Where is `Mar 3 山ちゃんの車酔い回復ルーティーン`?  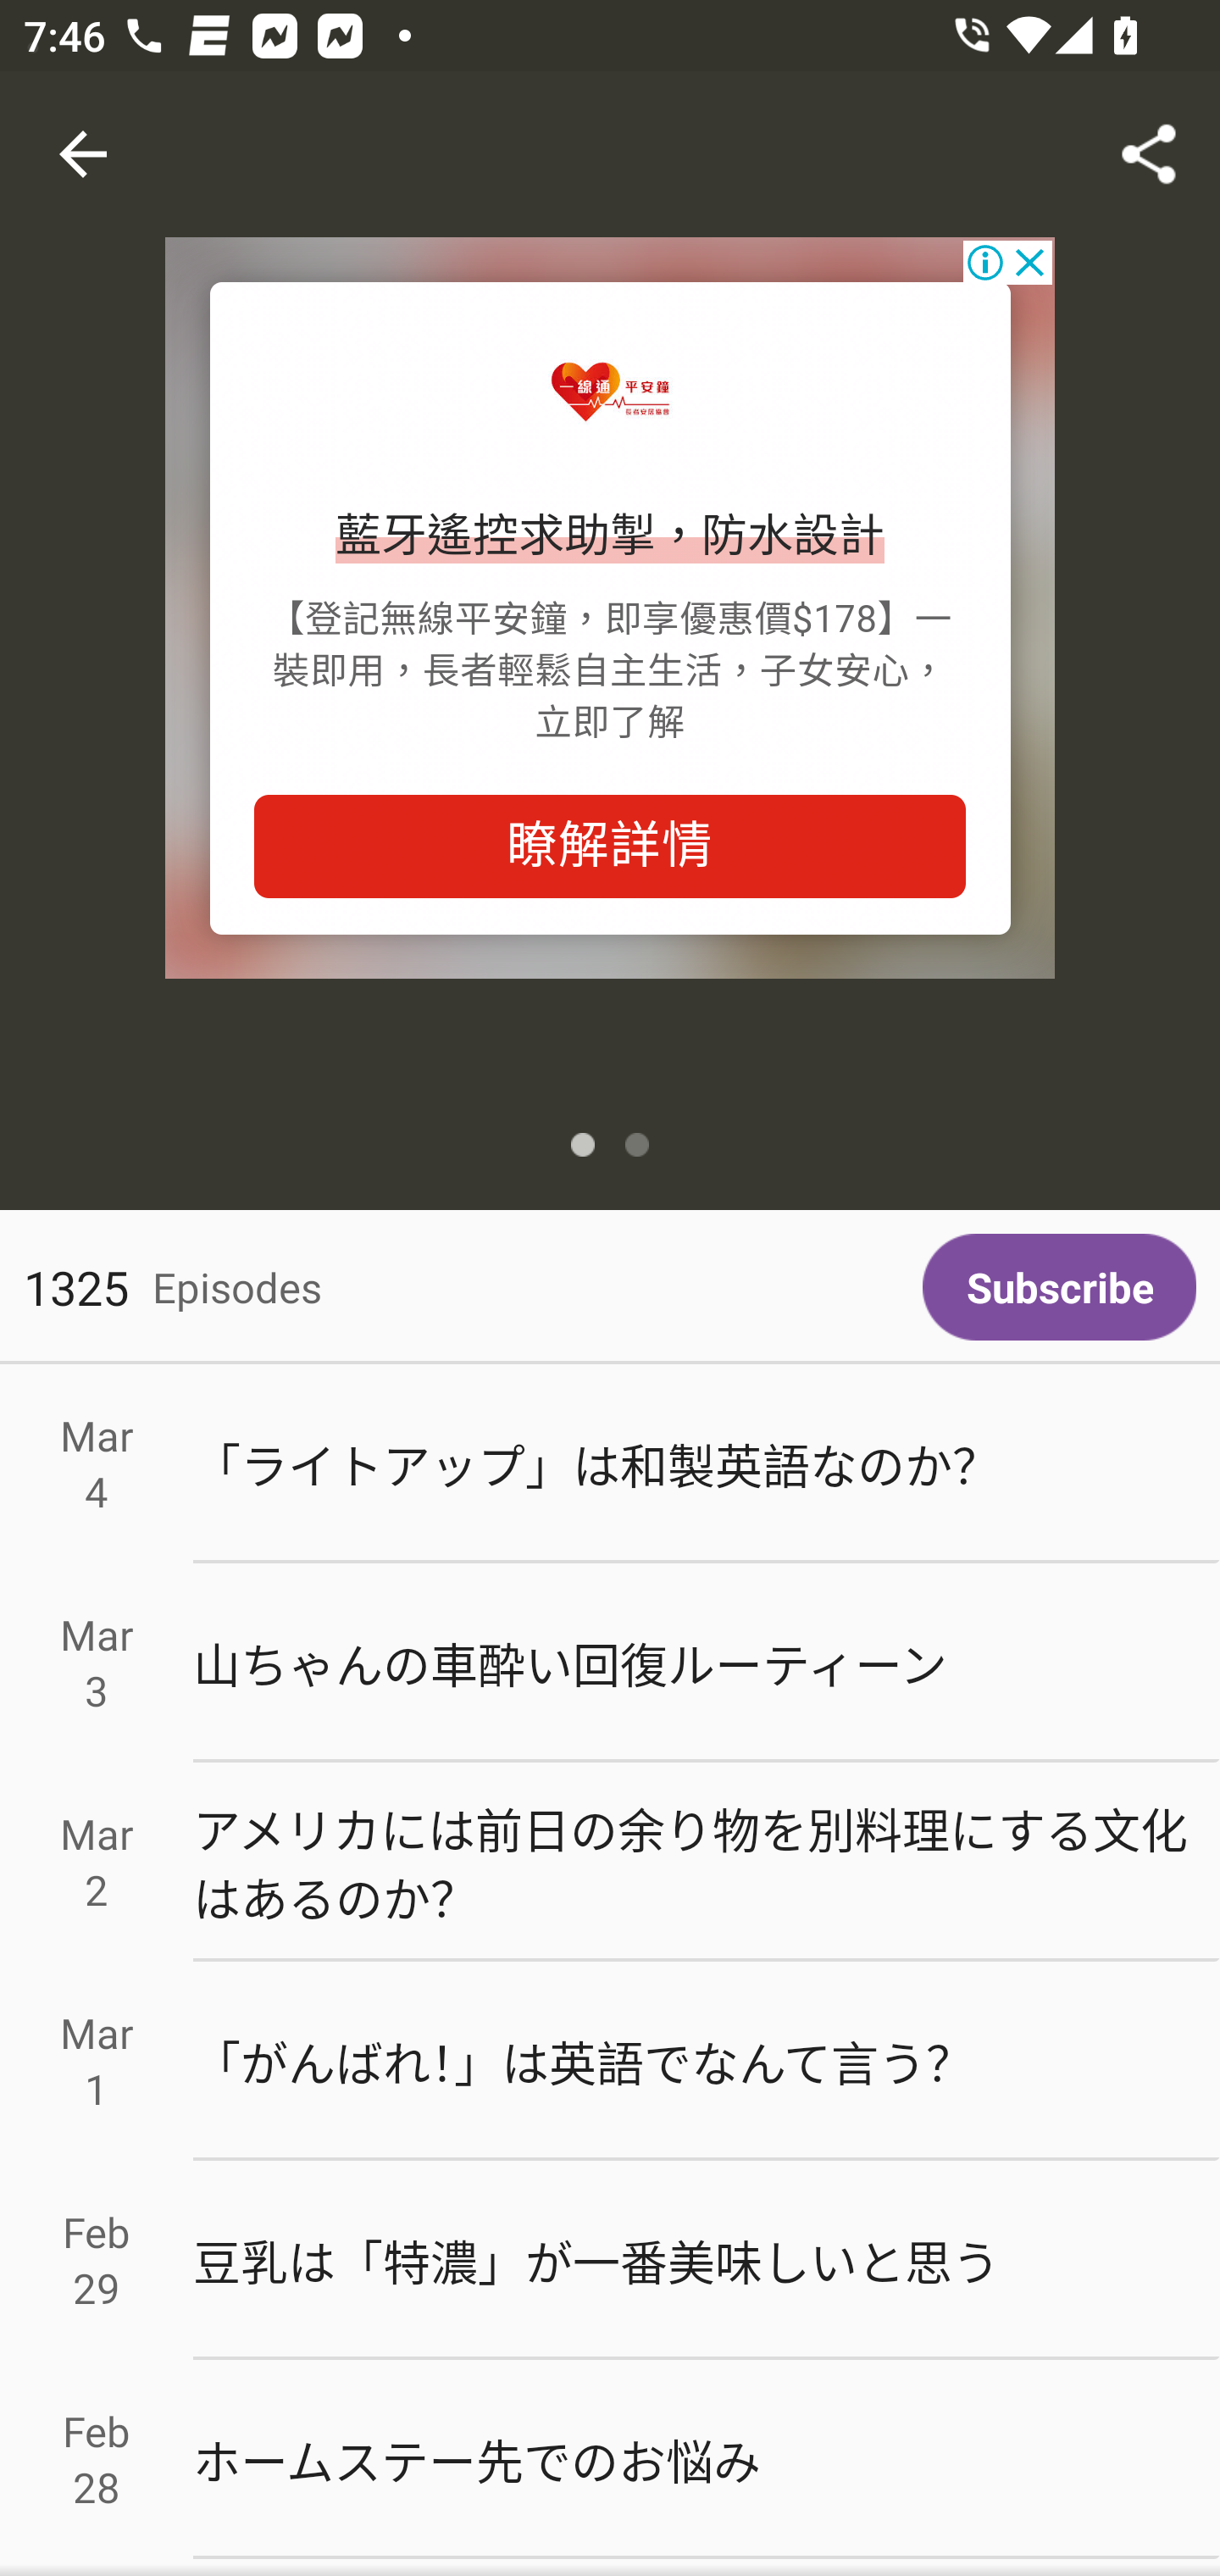 Mar 3 山ちゃんの車酔い回復ルーティーン is located at coordinates (610, 1663).